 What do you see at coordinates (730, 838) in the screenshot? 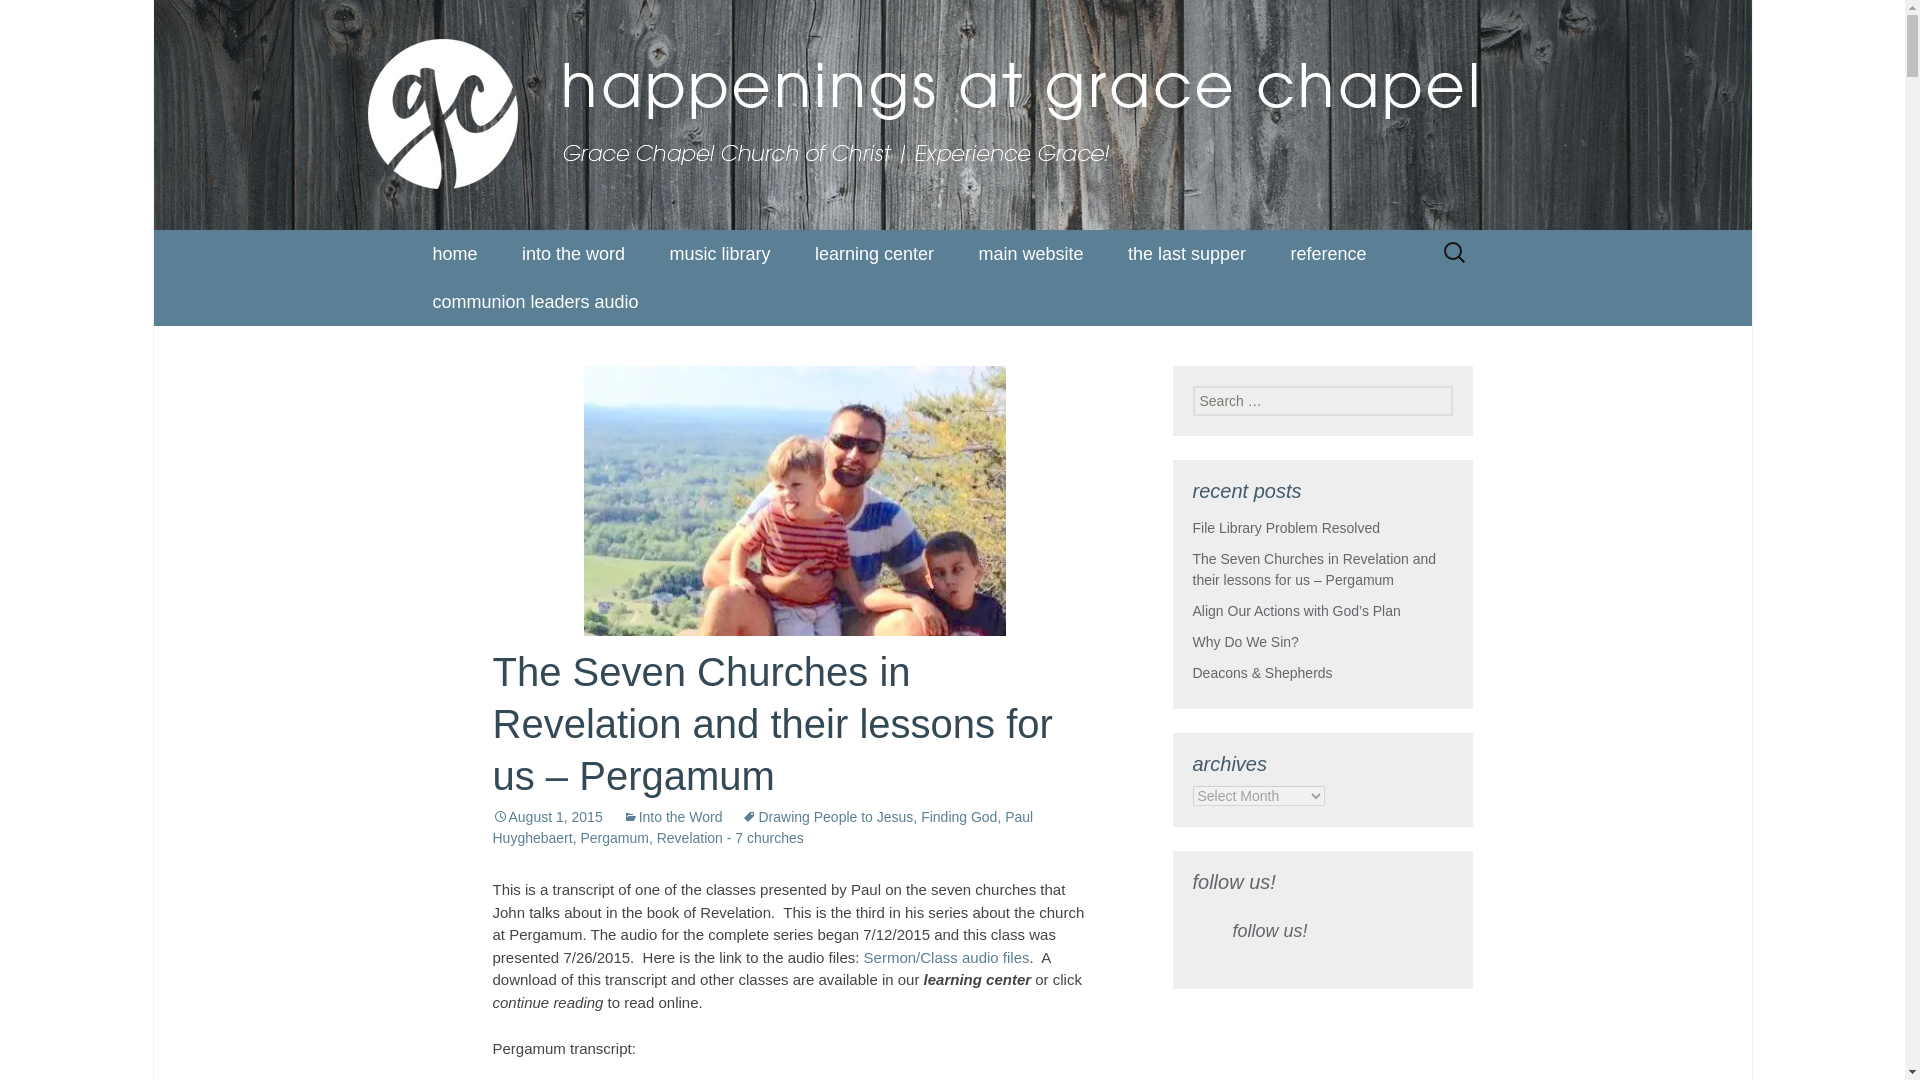
I see `Revelation - 7 churches` at bounding box center [730, 838].